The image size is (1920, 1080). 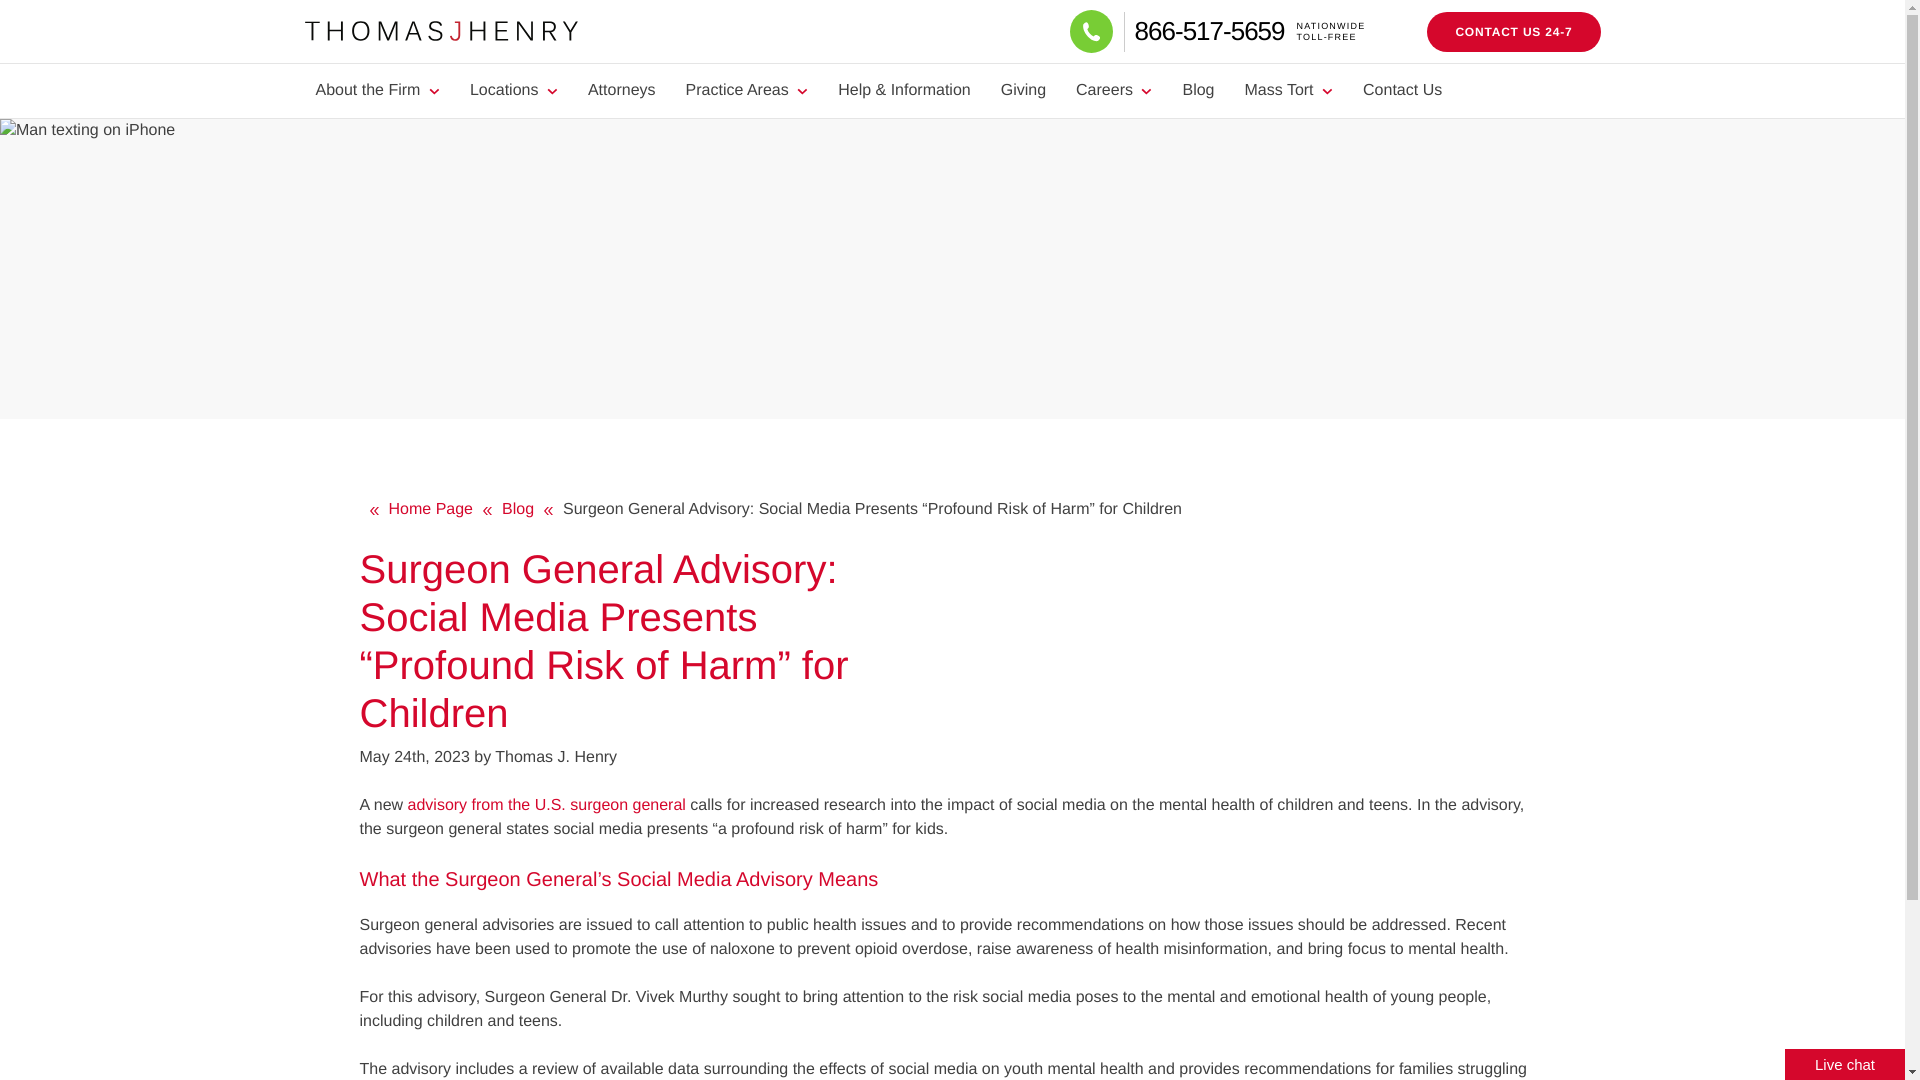 What do you see at coordinates (1512, 31) in the screenshot?
I see `CONTACT US 24-7` at bounding box center [1512, 31].